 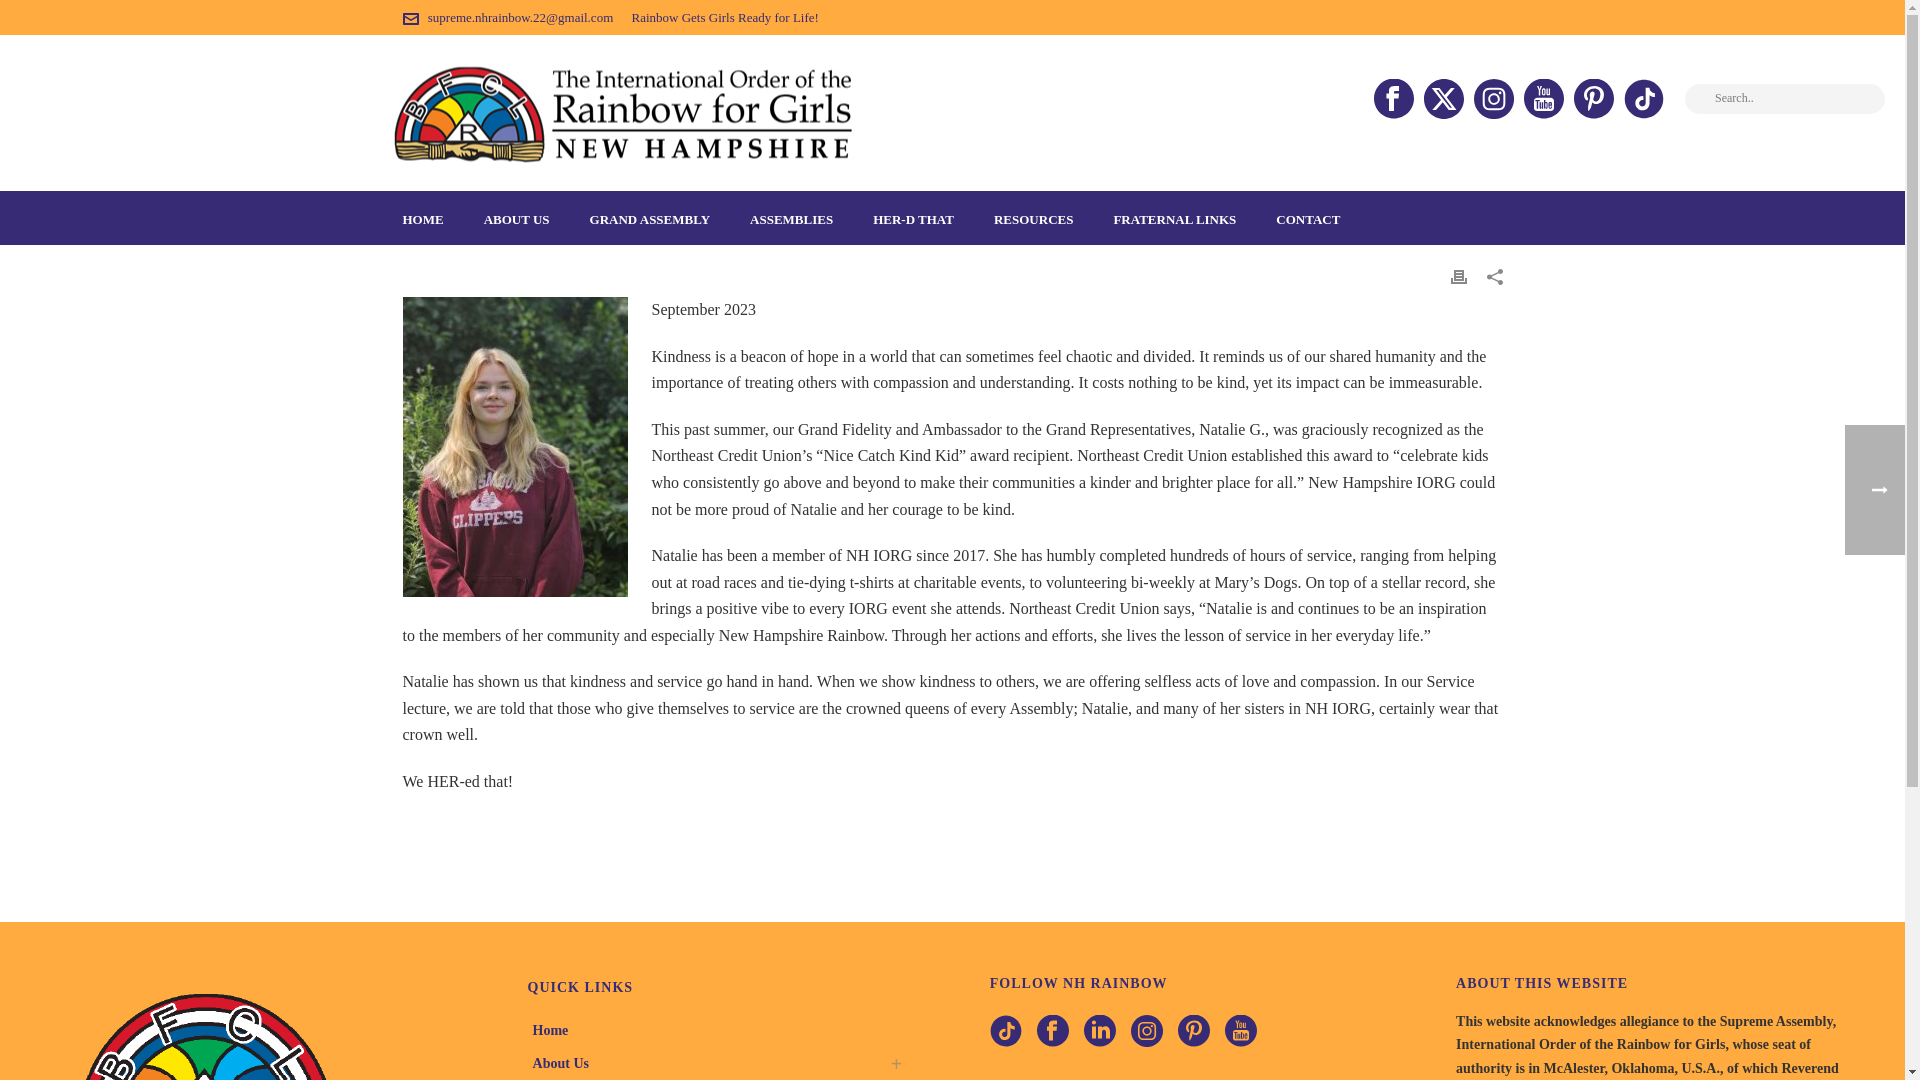 I want to click on CONTACT, so click(x=1307, y=218).